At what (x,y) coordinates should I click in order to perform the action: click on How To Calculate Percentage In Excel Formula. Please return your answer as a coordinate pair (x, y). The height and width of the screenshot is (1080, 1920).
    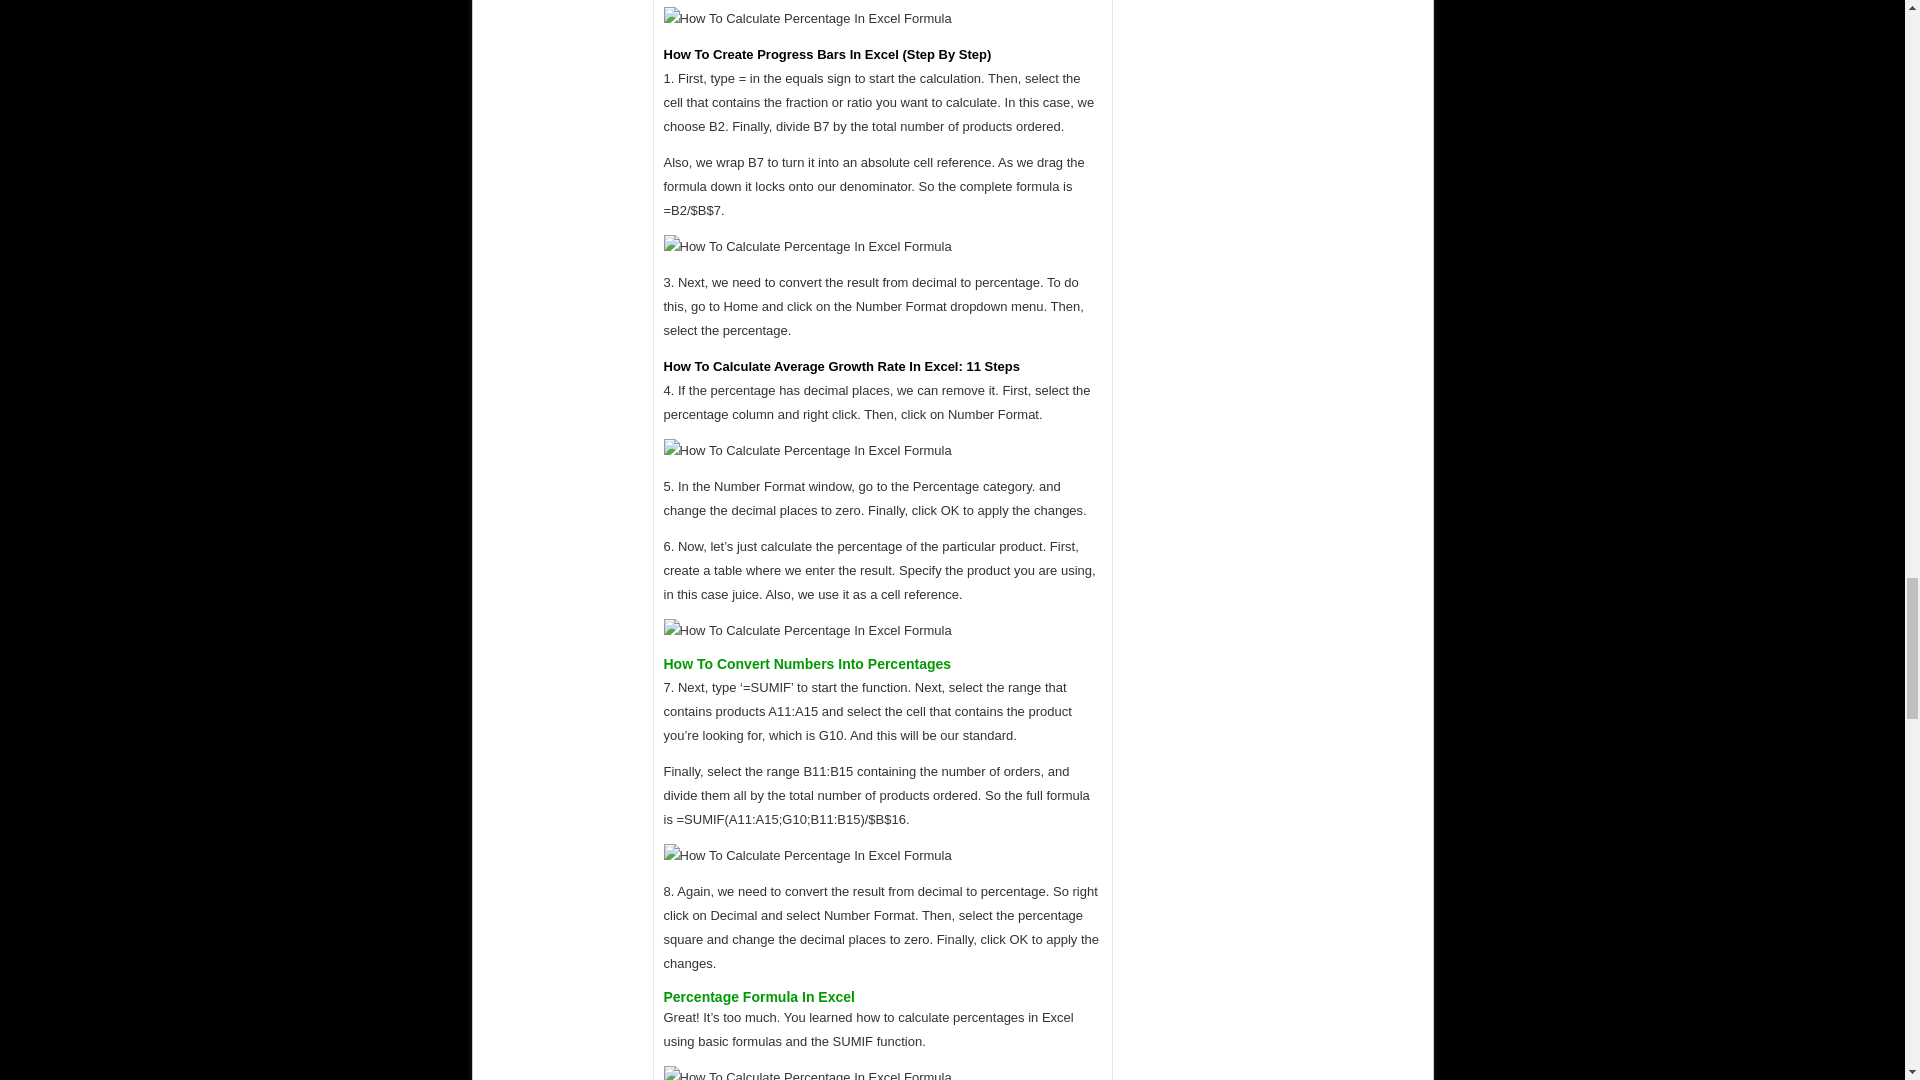
    Looking at the image, I should click on (808, 450).